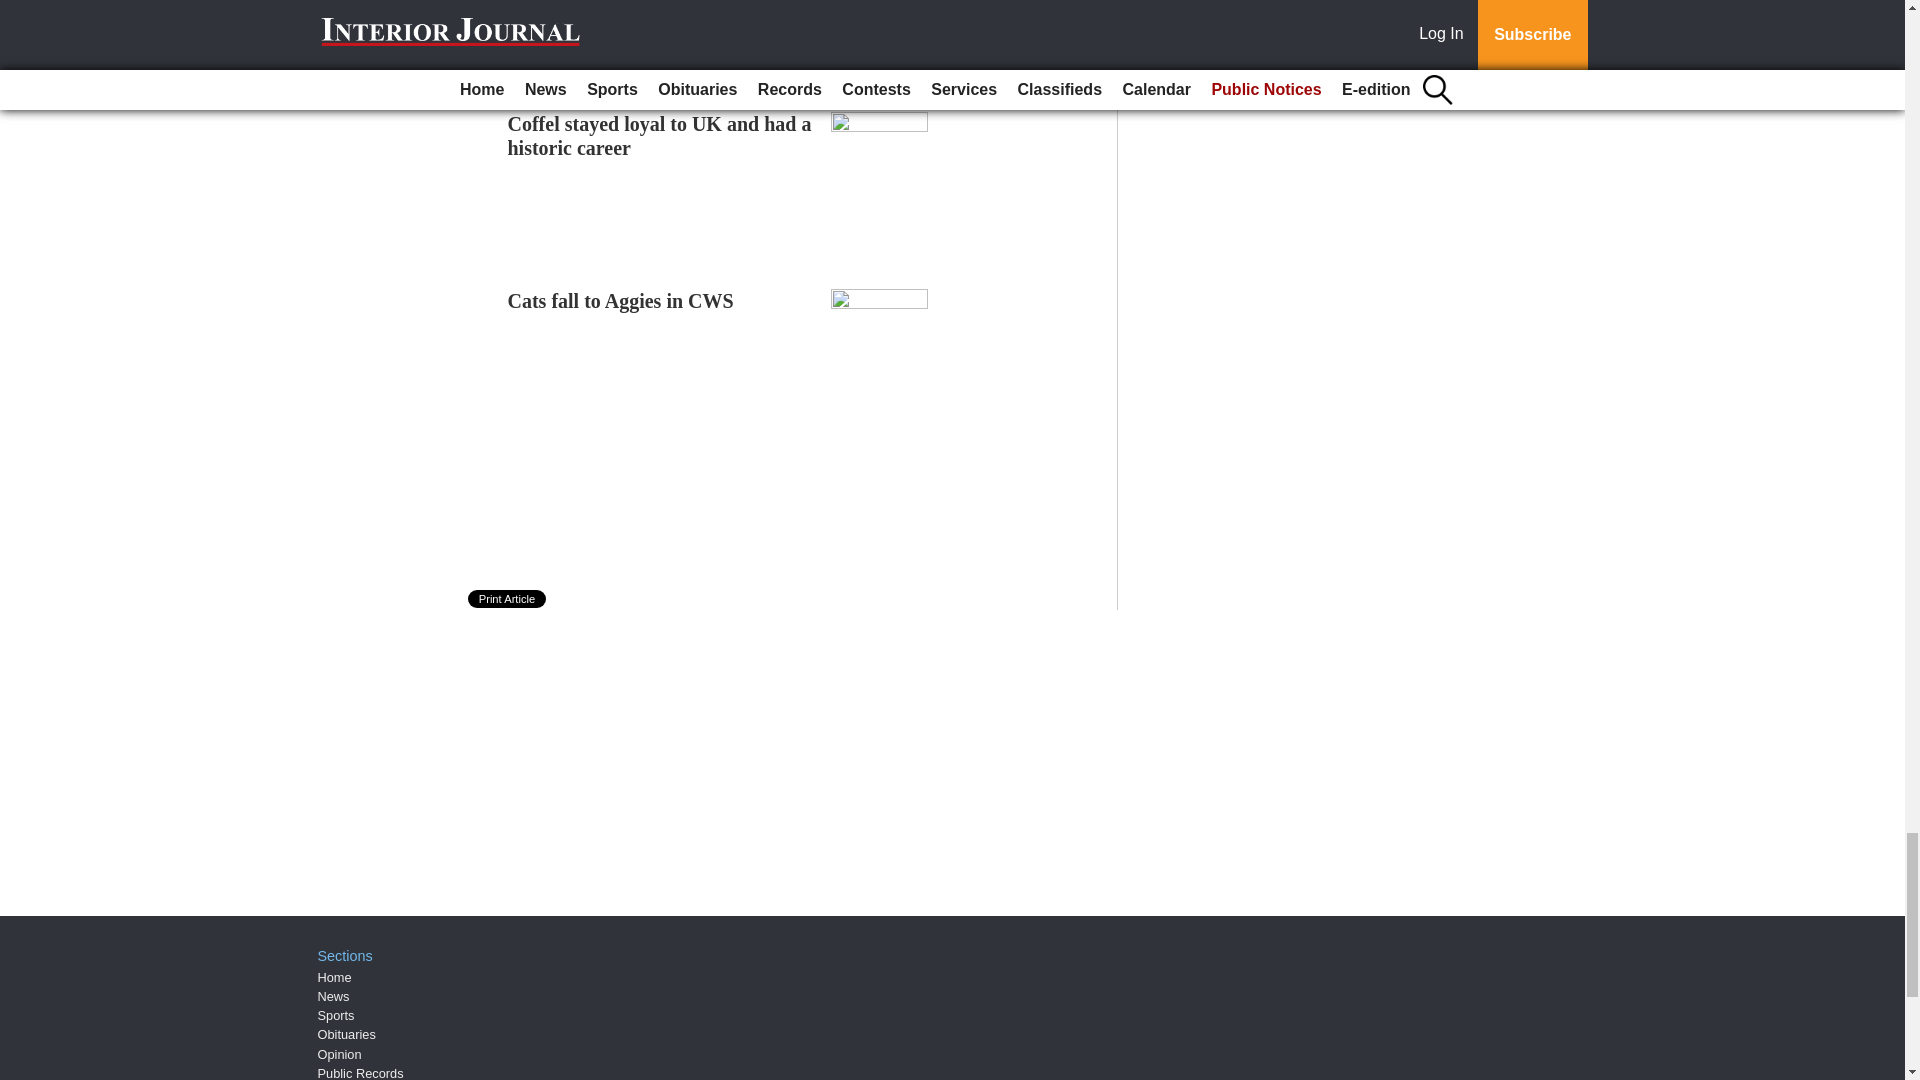 This screenshot has width=1920, height=1080. I want to click on Coffel stayed loyal to UK and had a historic career, so click(660, 136).